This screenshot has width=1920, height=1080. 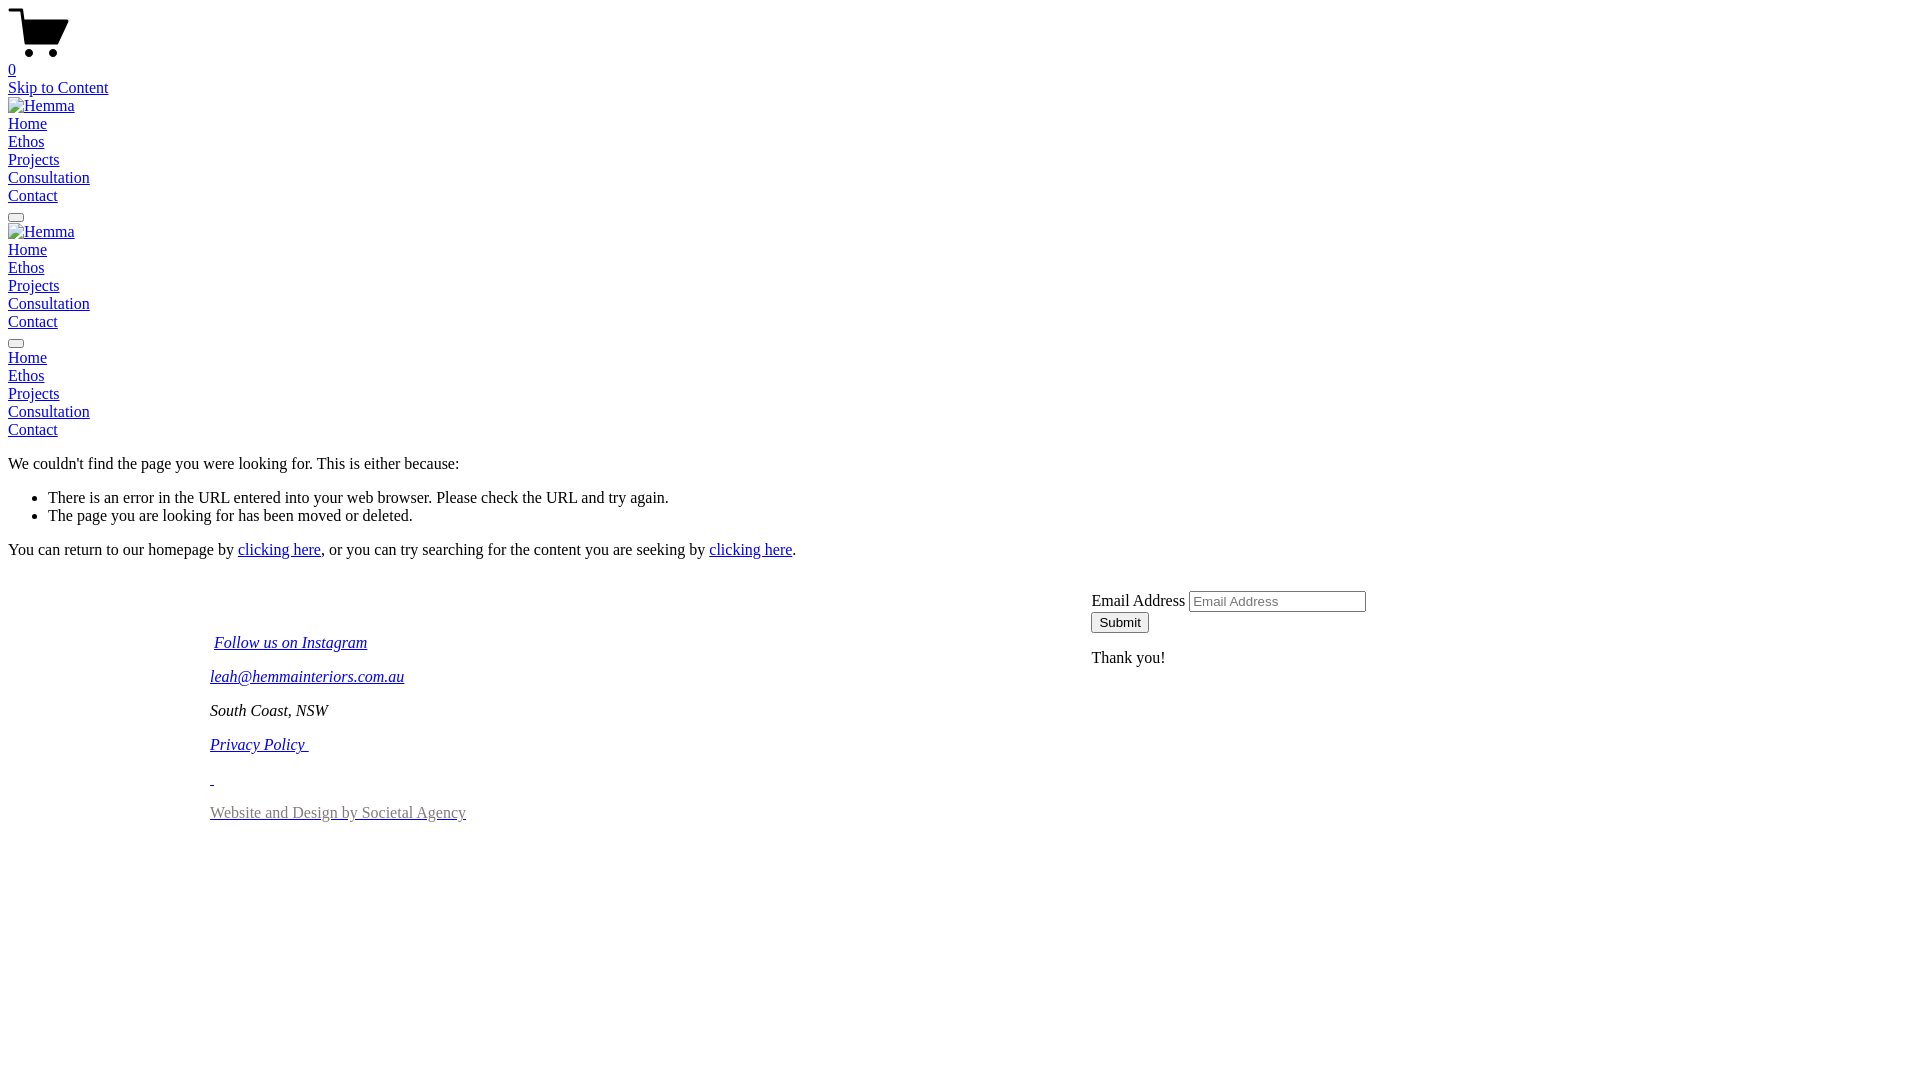 I want to click on Consultation, so click(x=49, y=303).